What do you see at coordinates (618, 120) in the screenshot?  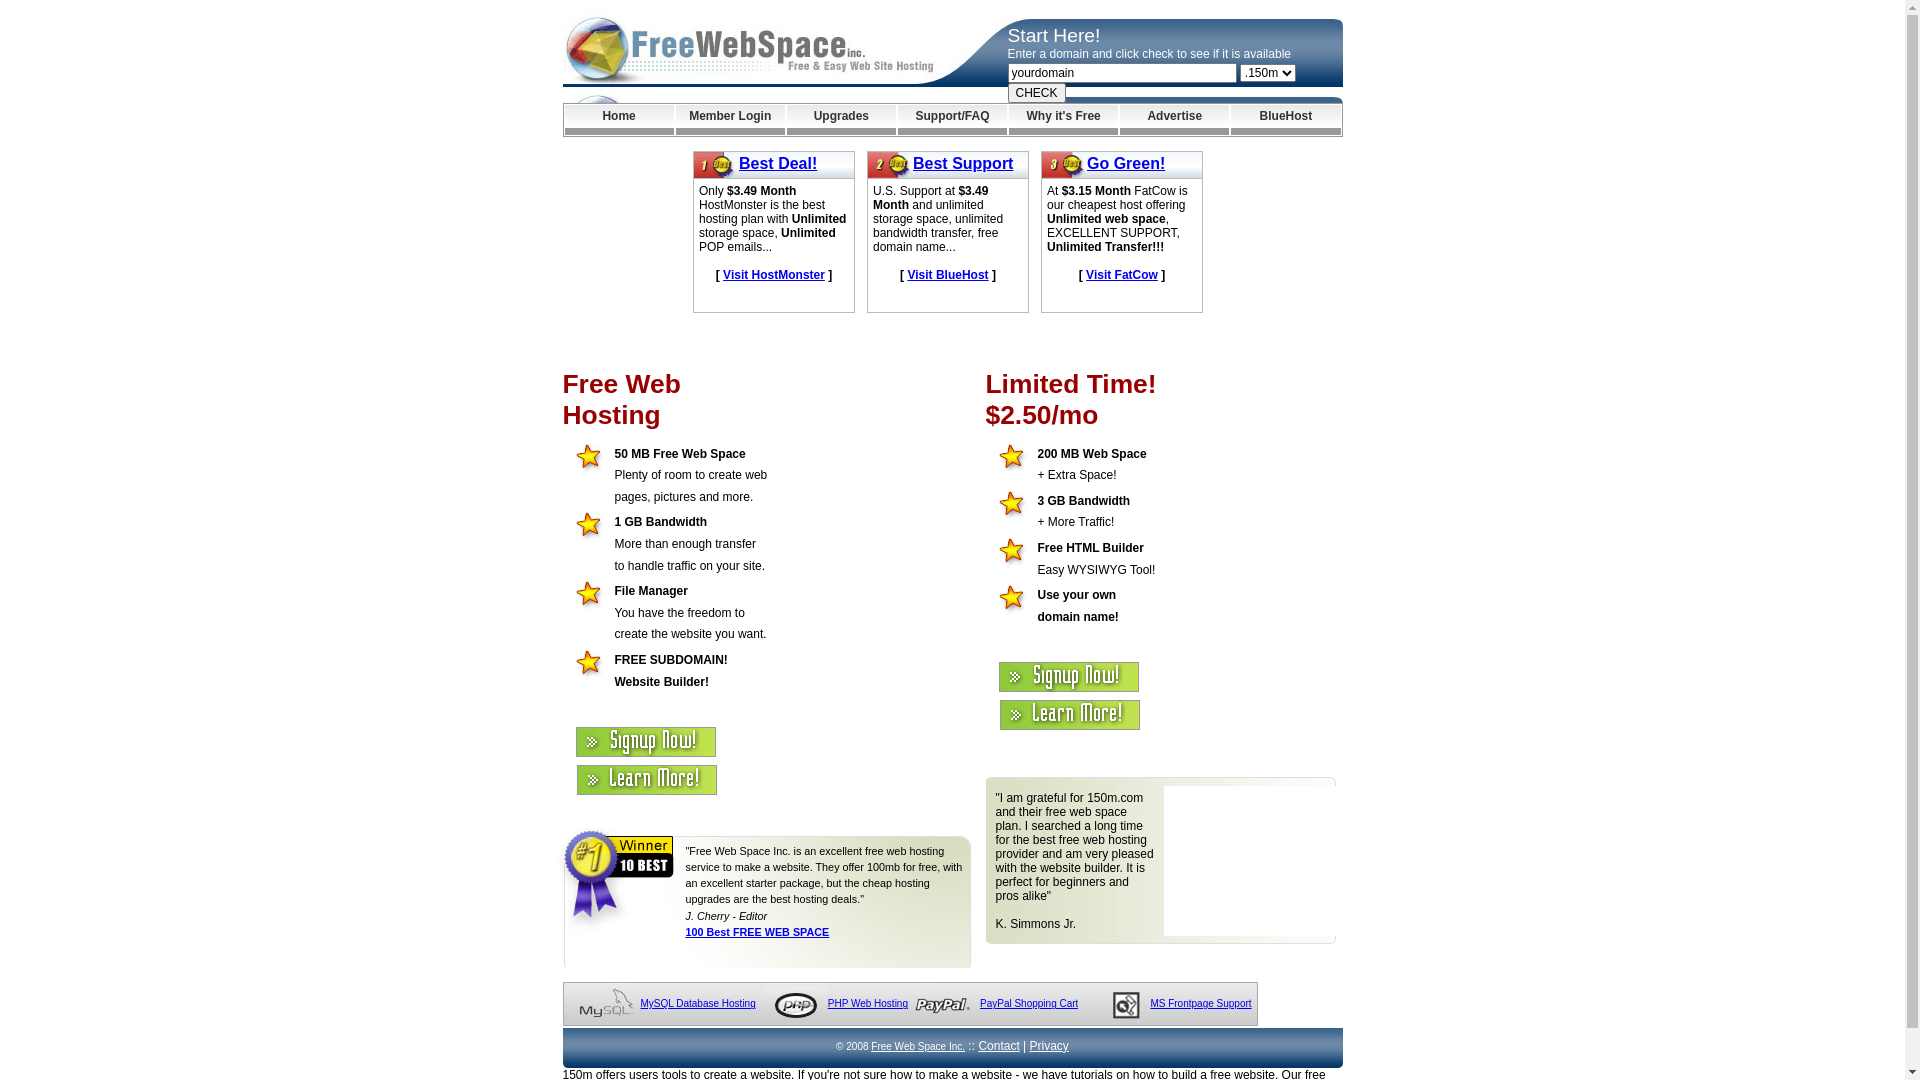 I see `Home` at bounding box center [618, 120].